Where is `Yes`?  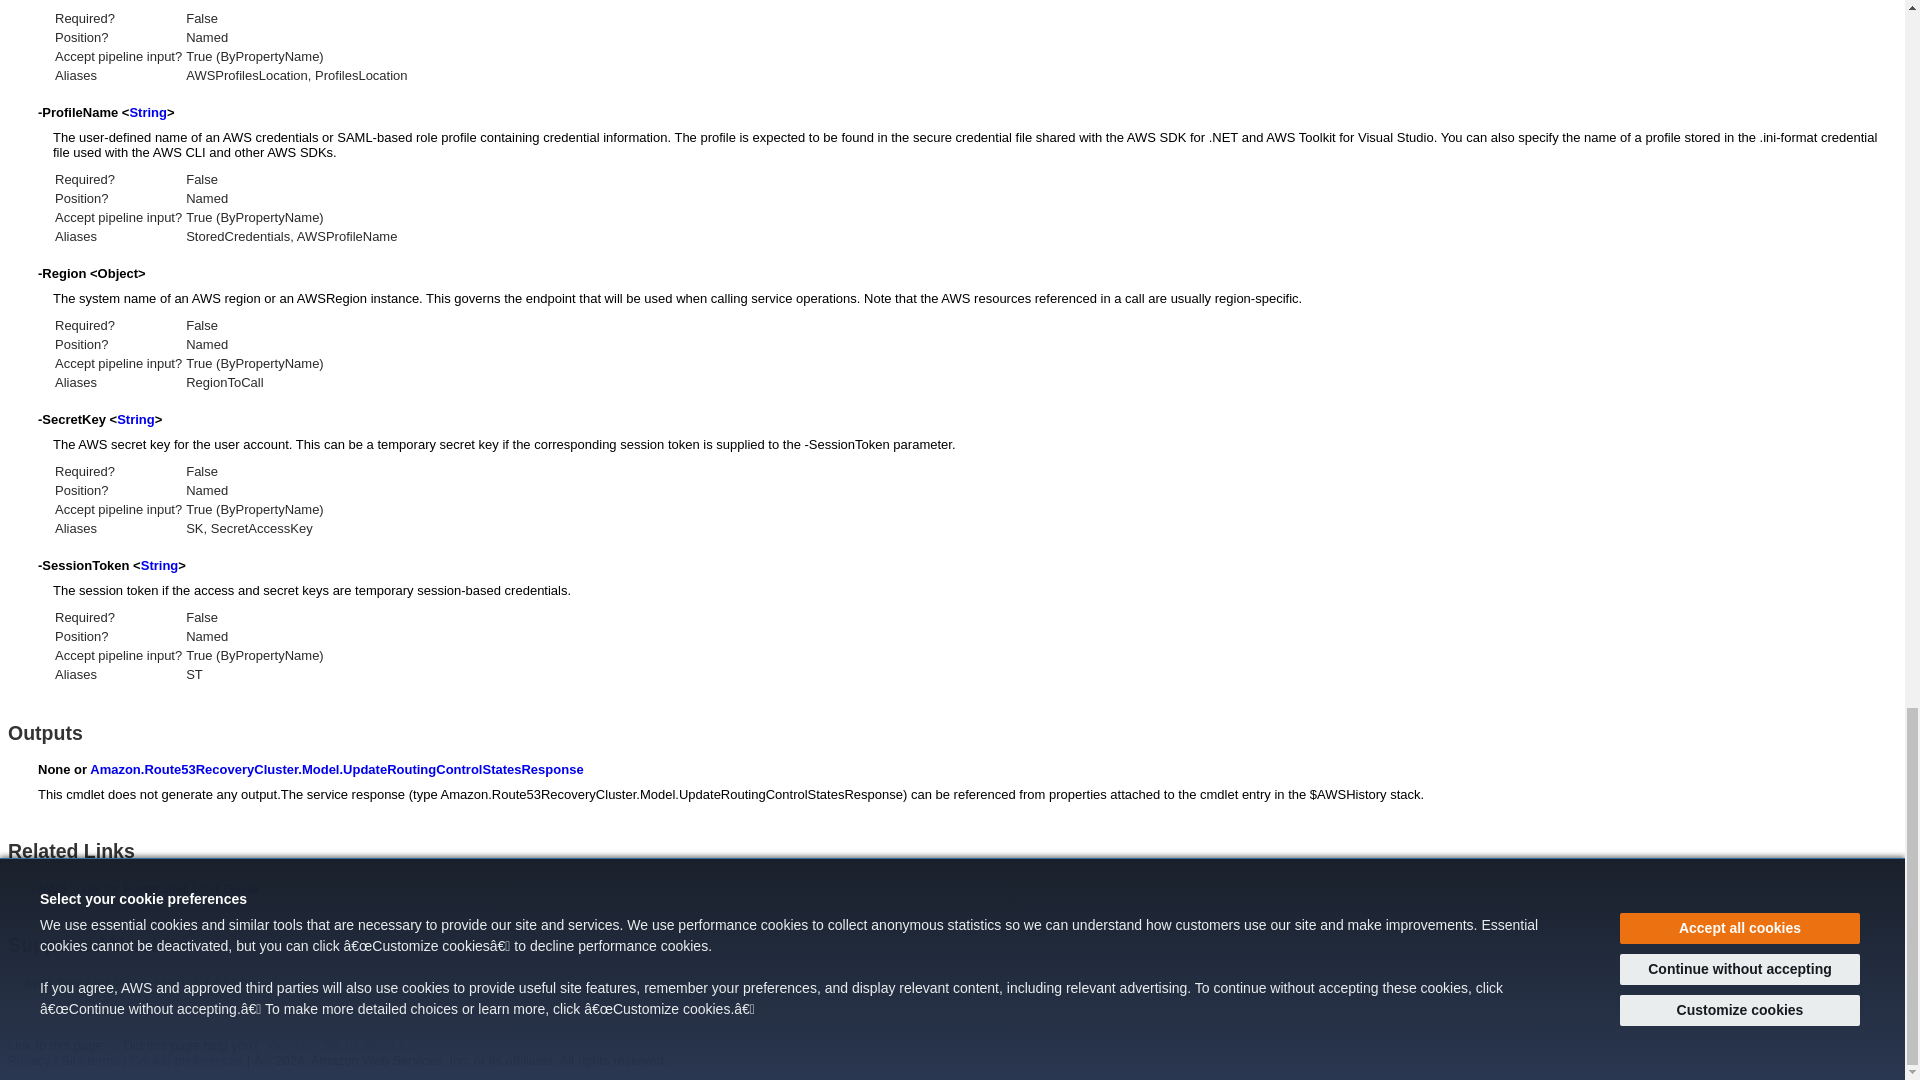
Yes is located at coordinates (276, 1045).